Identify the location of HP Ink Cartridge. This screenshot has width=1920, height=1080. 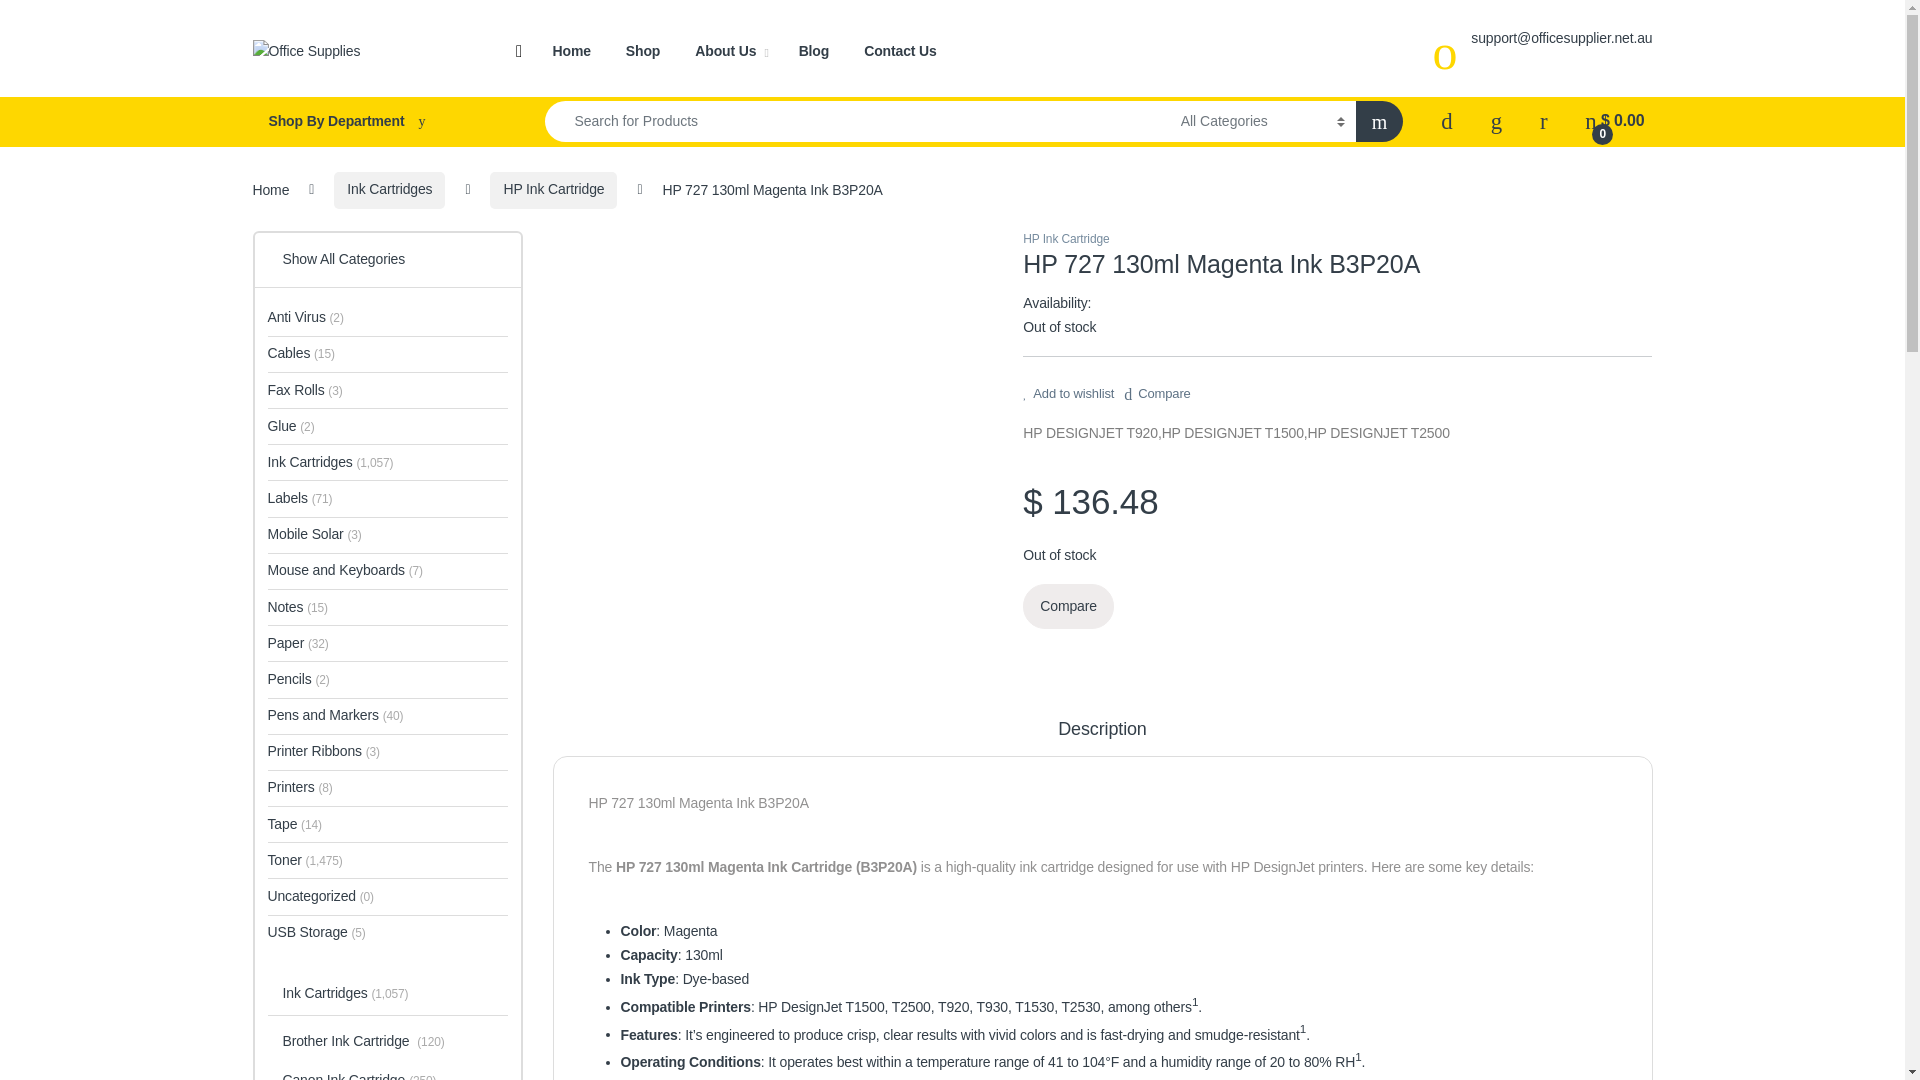
(552, 190).